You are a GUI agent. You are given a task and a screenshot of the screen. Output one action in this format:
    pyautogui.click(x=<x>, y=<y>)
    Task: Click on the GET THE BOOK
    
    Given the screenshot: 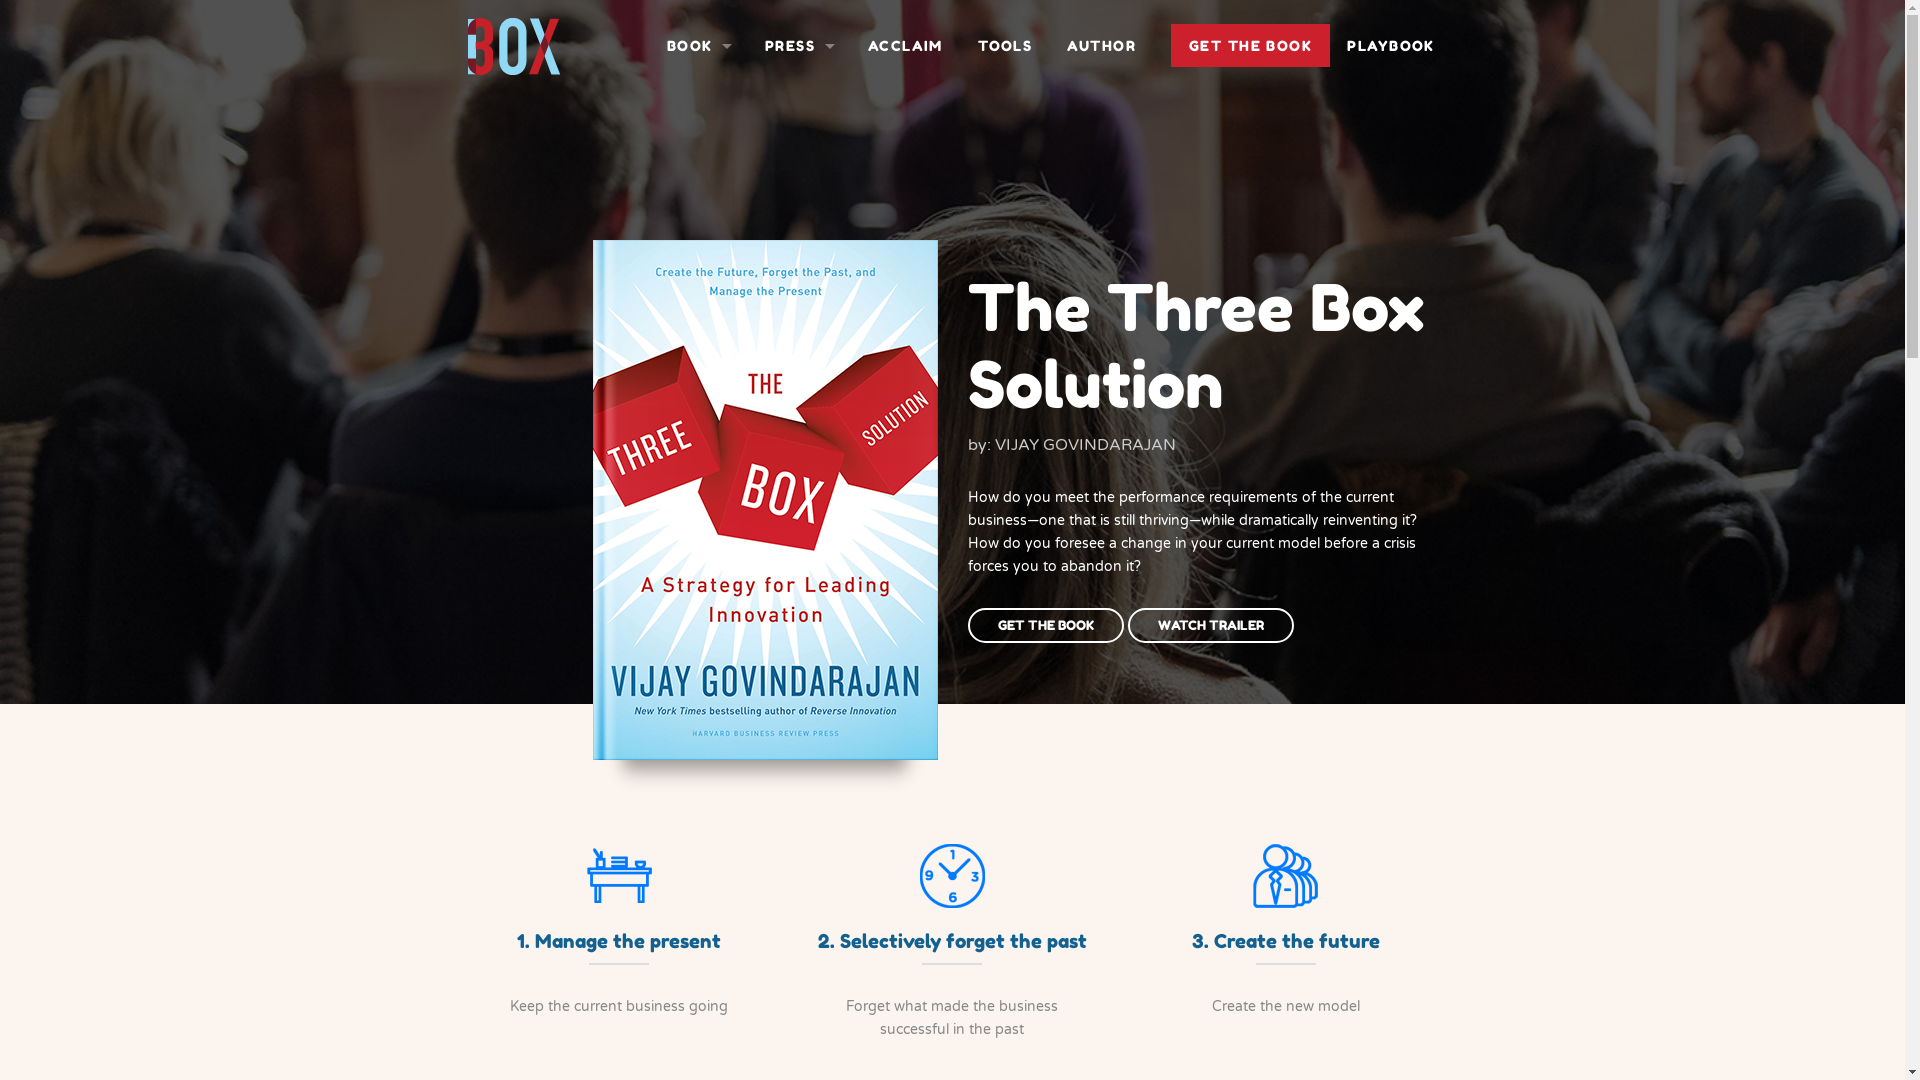 What is the action you would take?
    pyautogui.click(x=1250, y=46)
    